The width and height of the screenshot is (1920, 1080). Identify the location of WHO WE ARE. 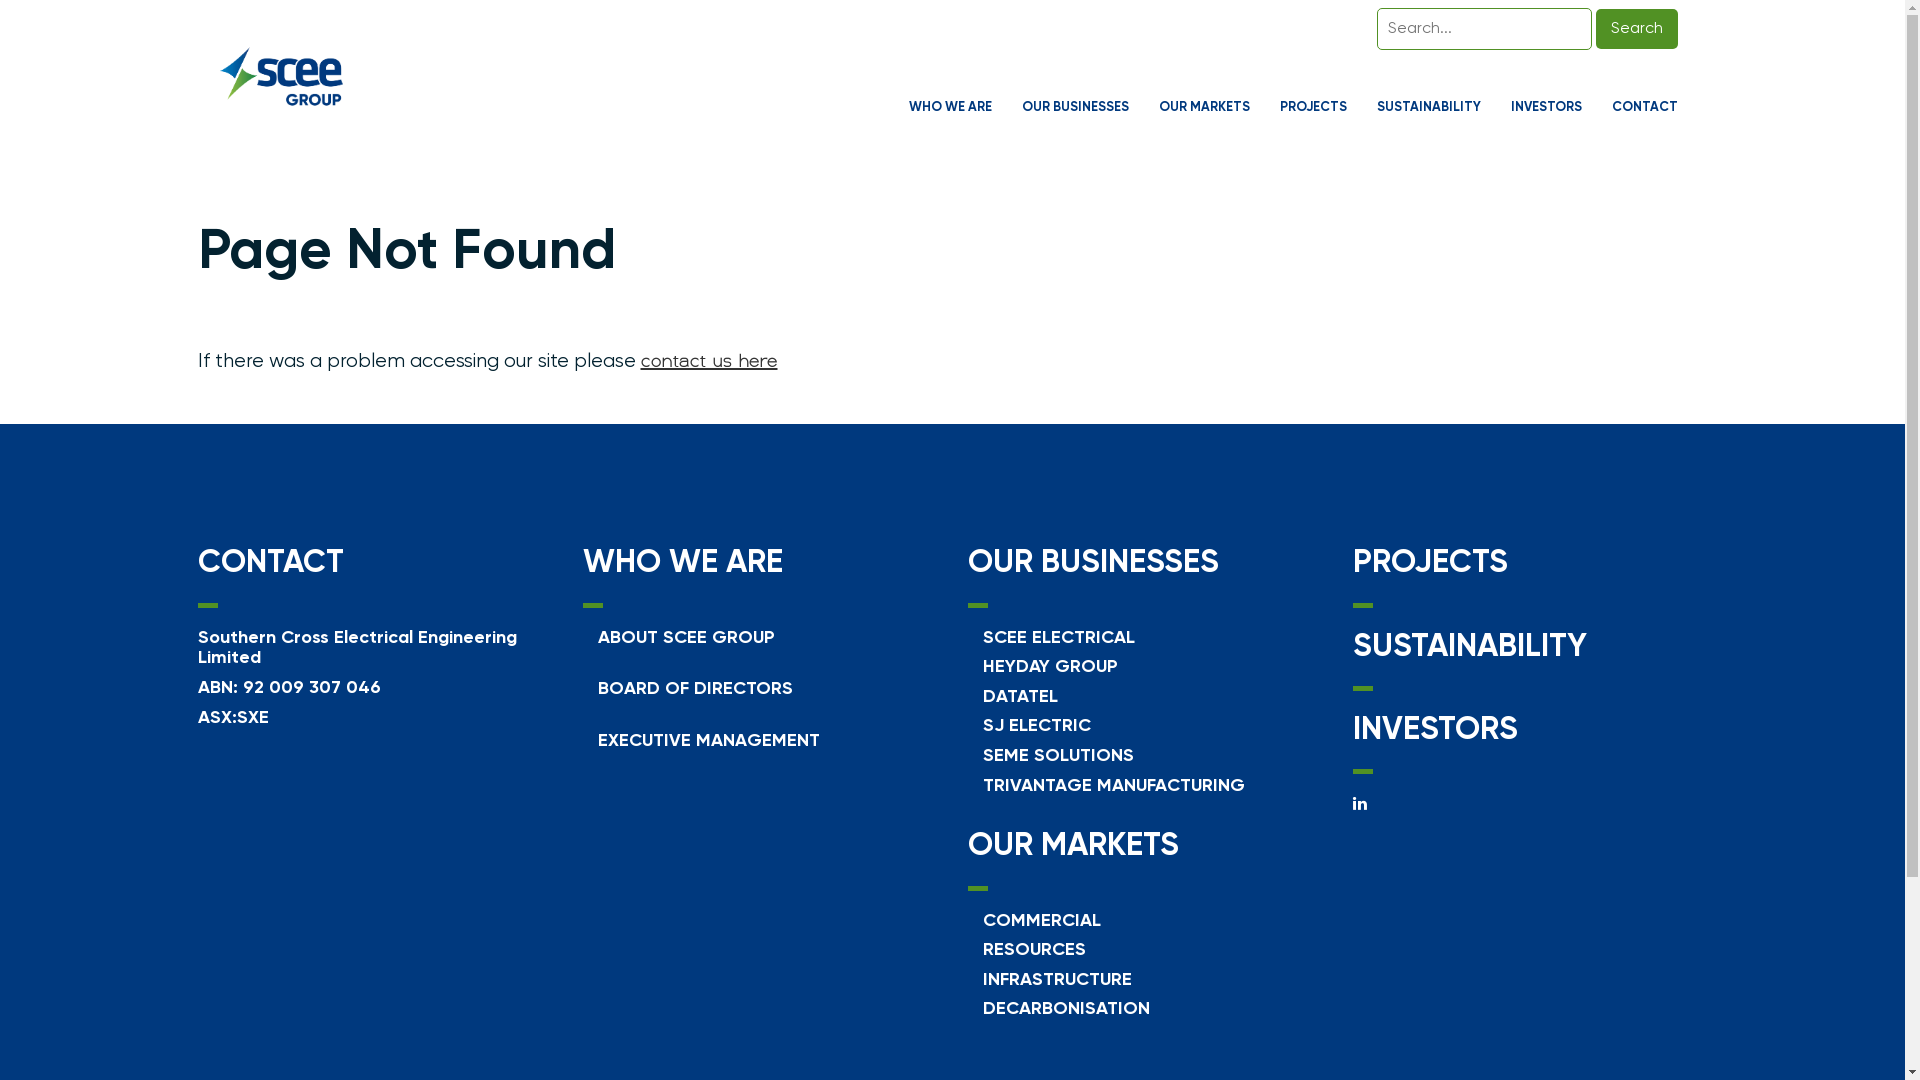
(960, 108).